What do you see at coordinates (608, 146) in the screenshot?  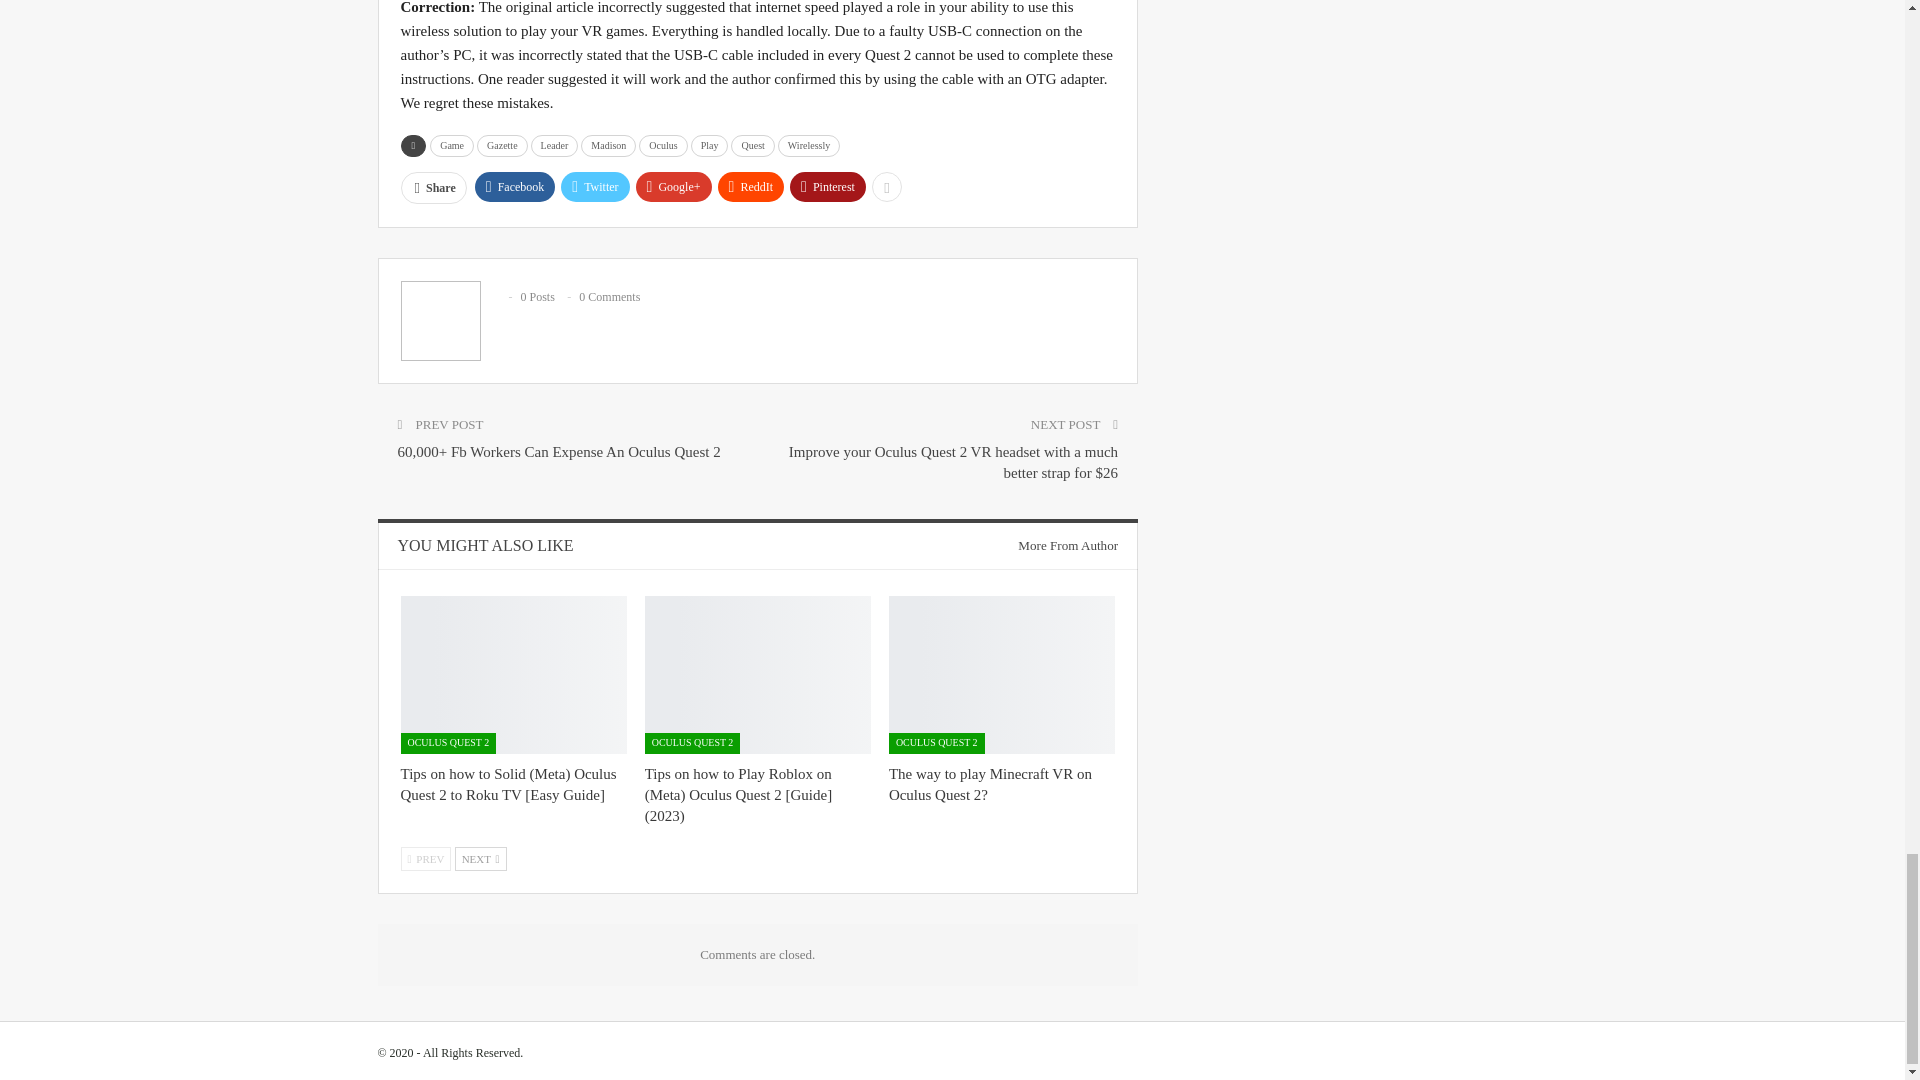 I see `Madison` at bounding box center [608, 146].